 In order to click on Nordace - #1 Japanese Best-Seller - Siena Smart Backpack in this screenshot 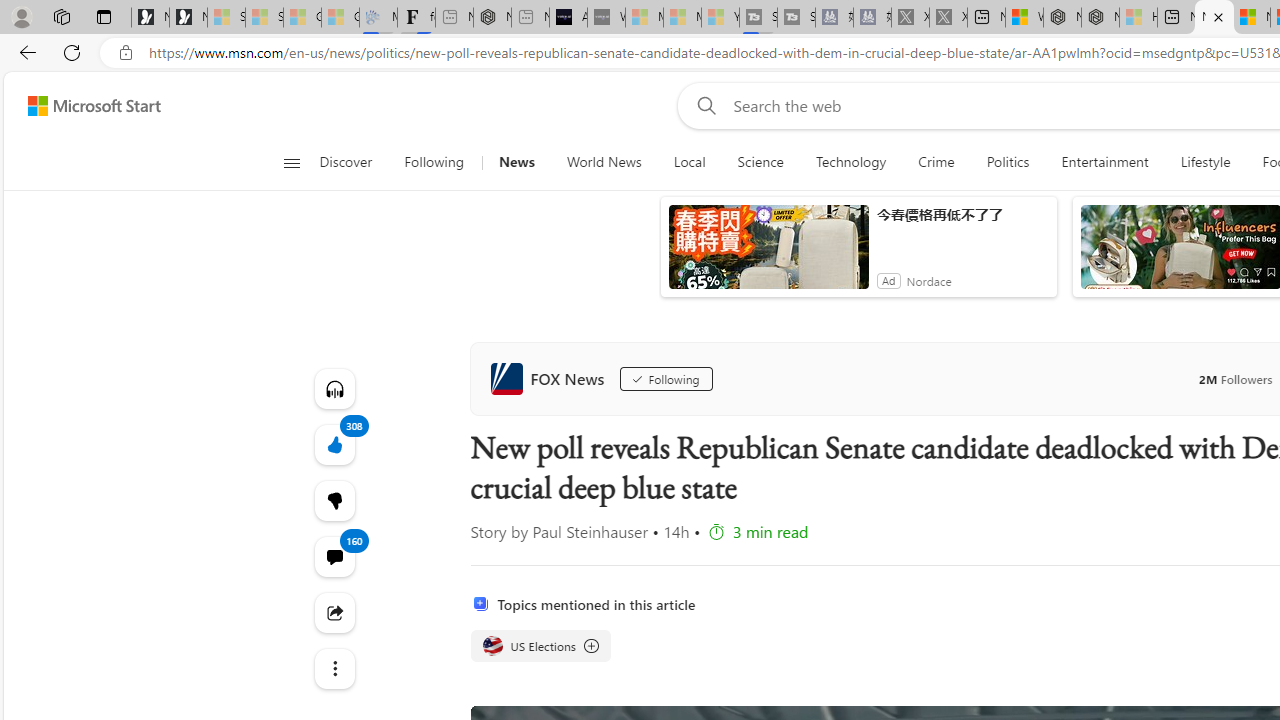, I will do `click(492, 18)`.